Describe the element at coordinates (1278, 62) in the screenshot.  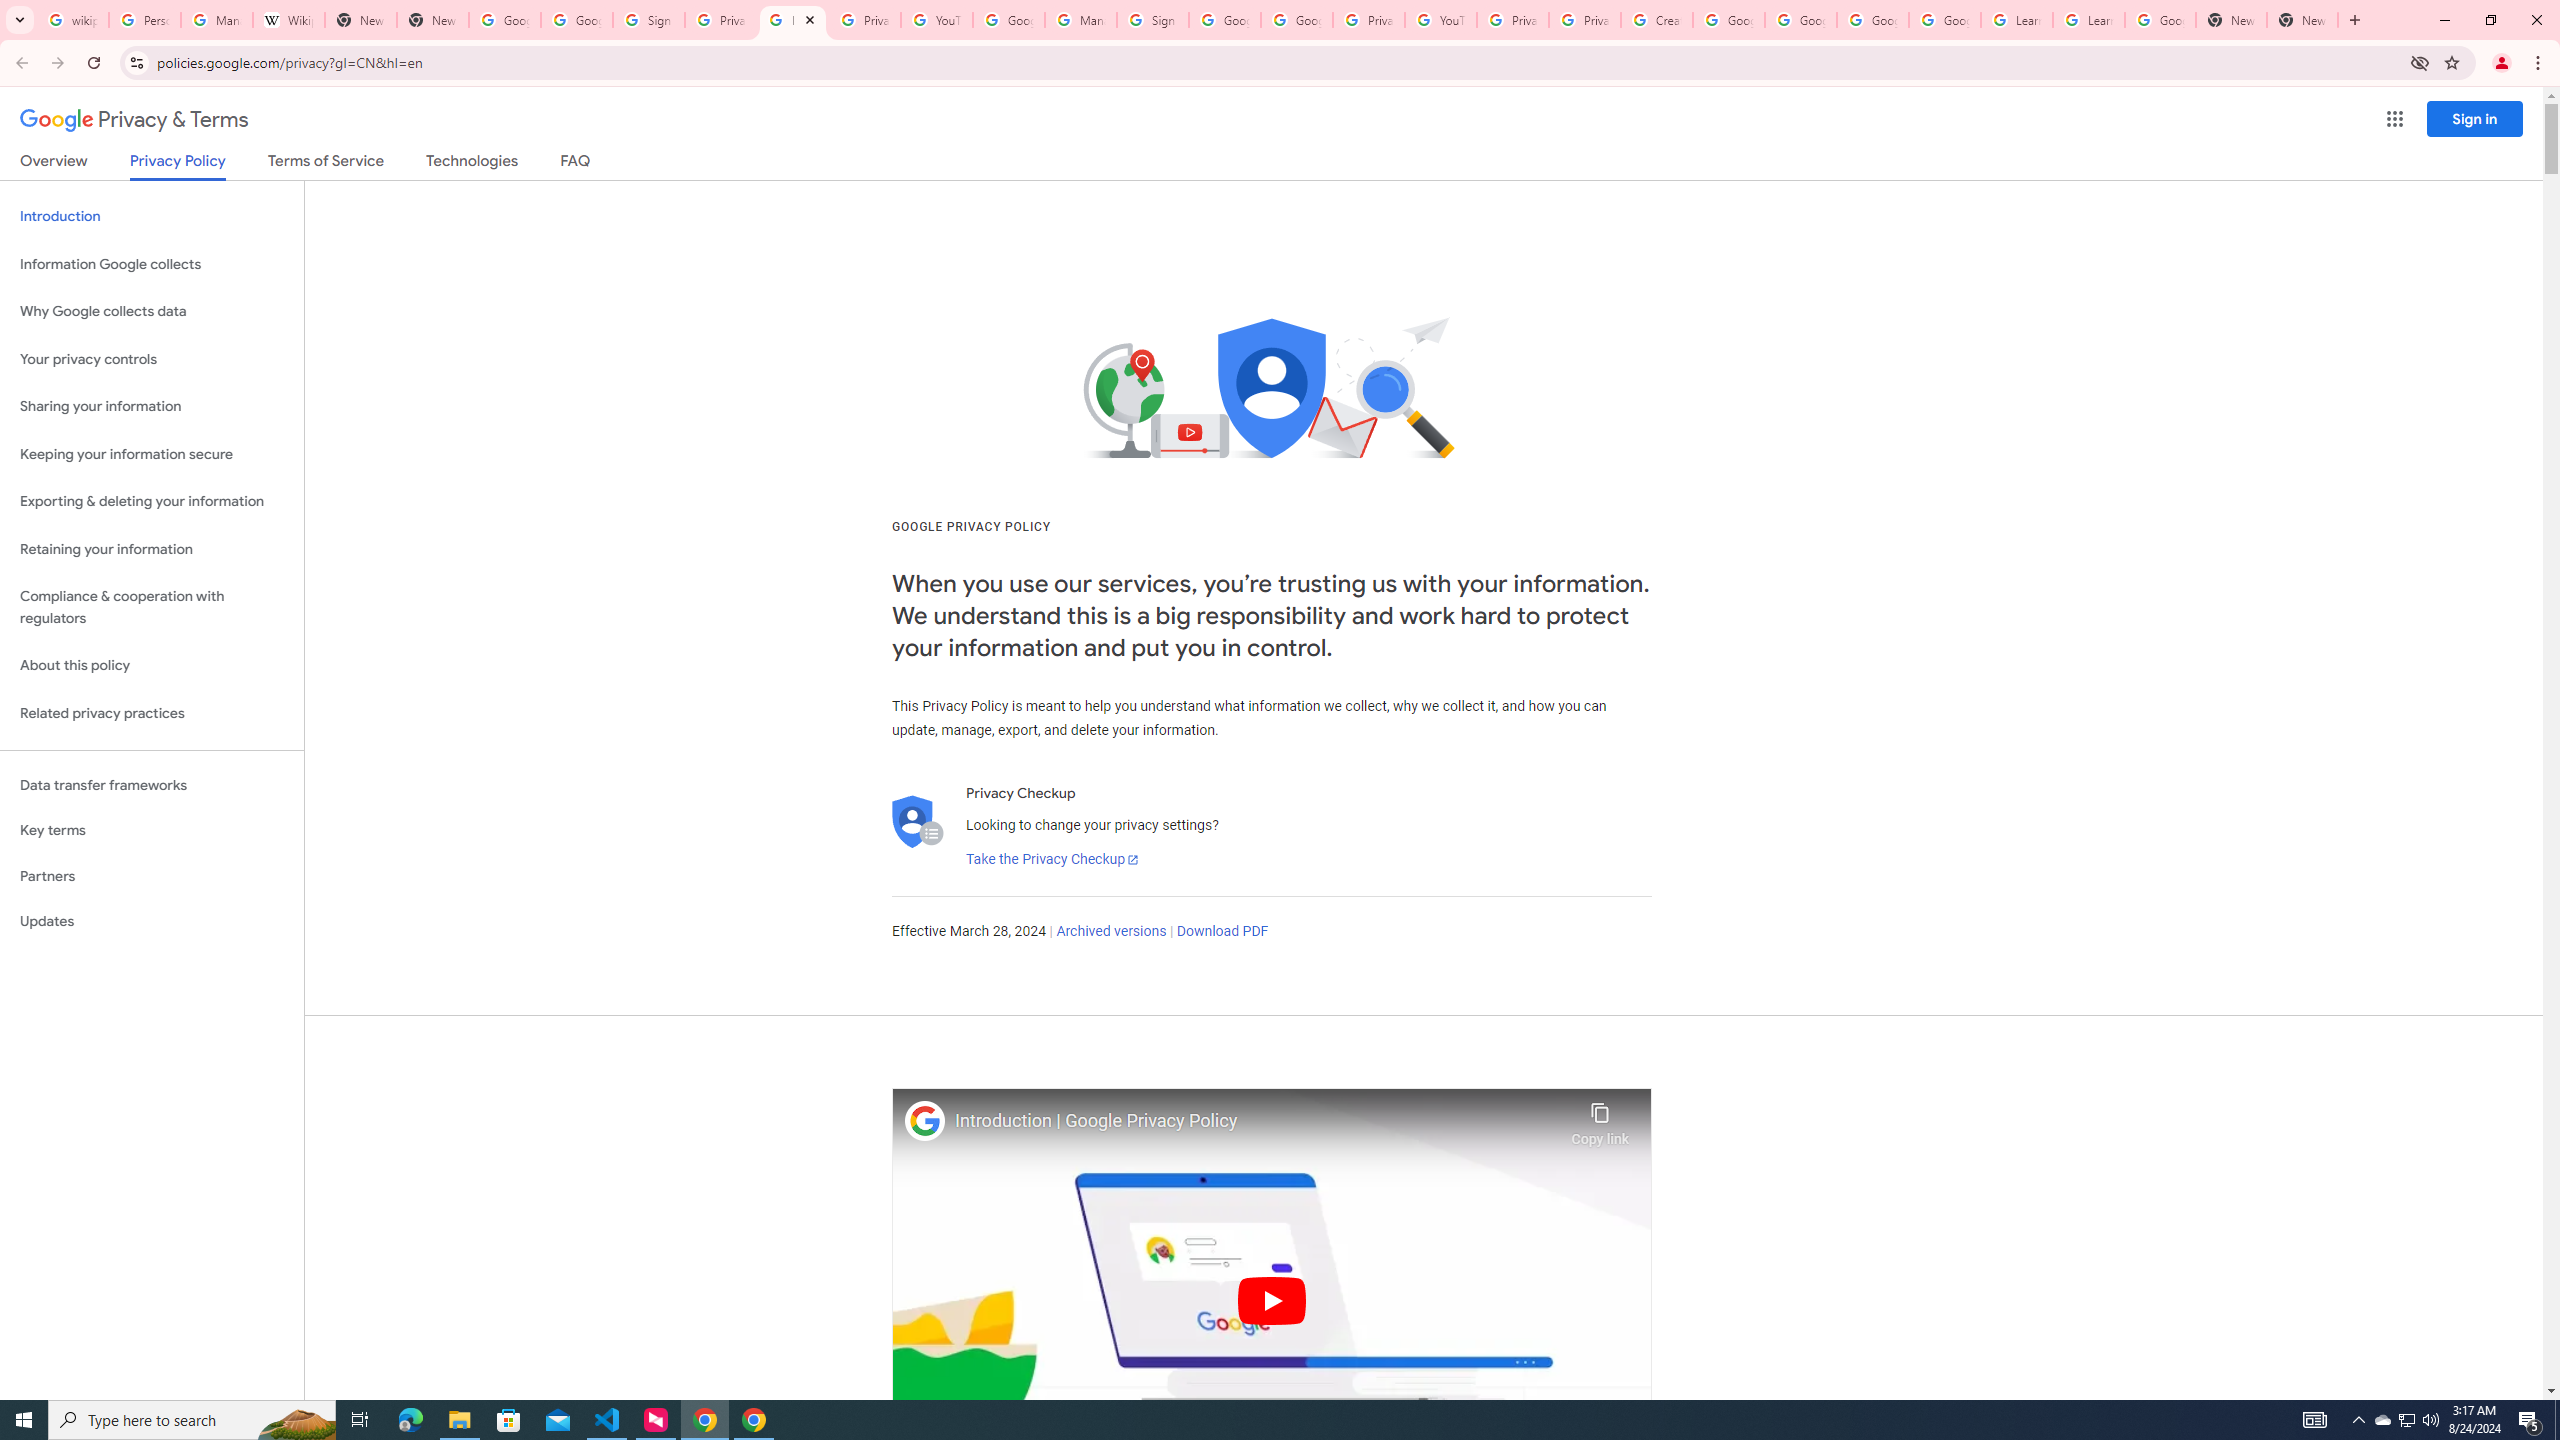
I see `Address and search bar` at that location.